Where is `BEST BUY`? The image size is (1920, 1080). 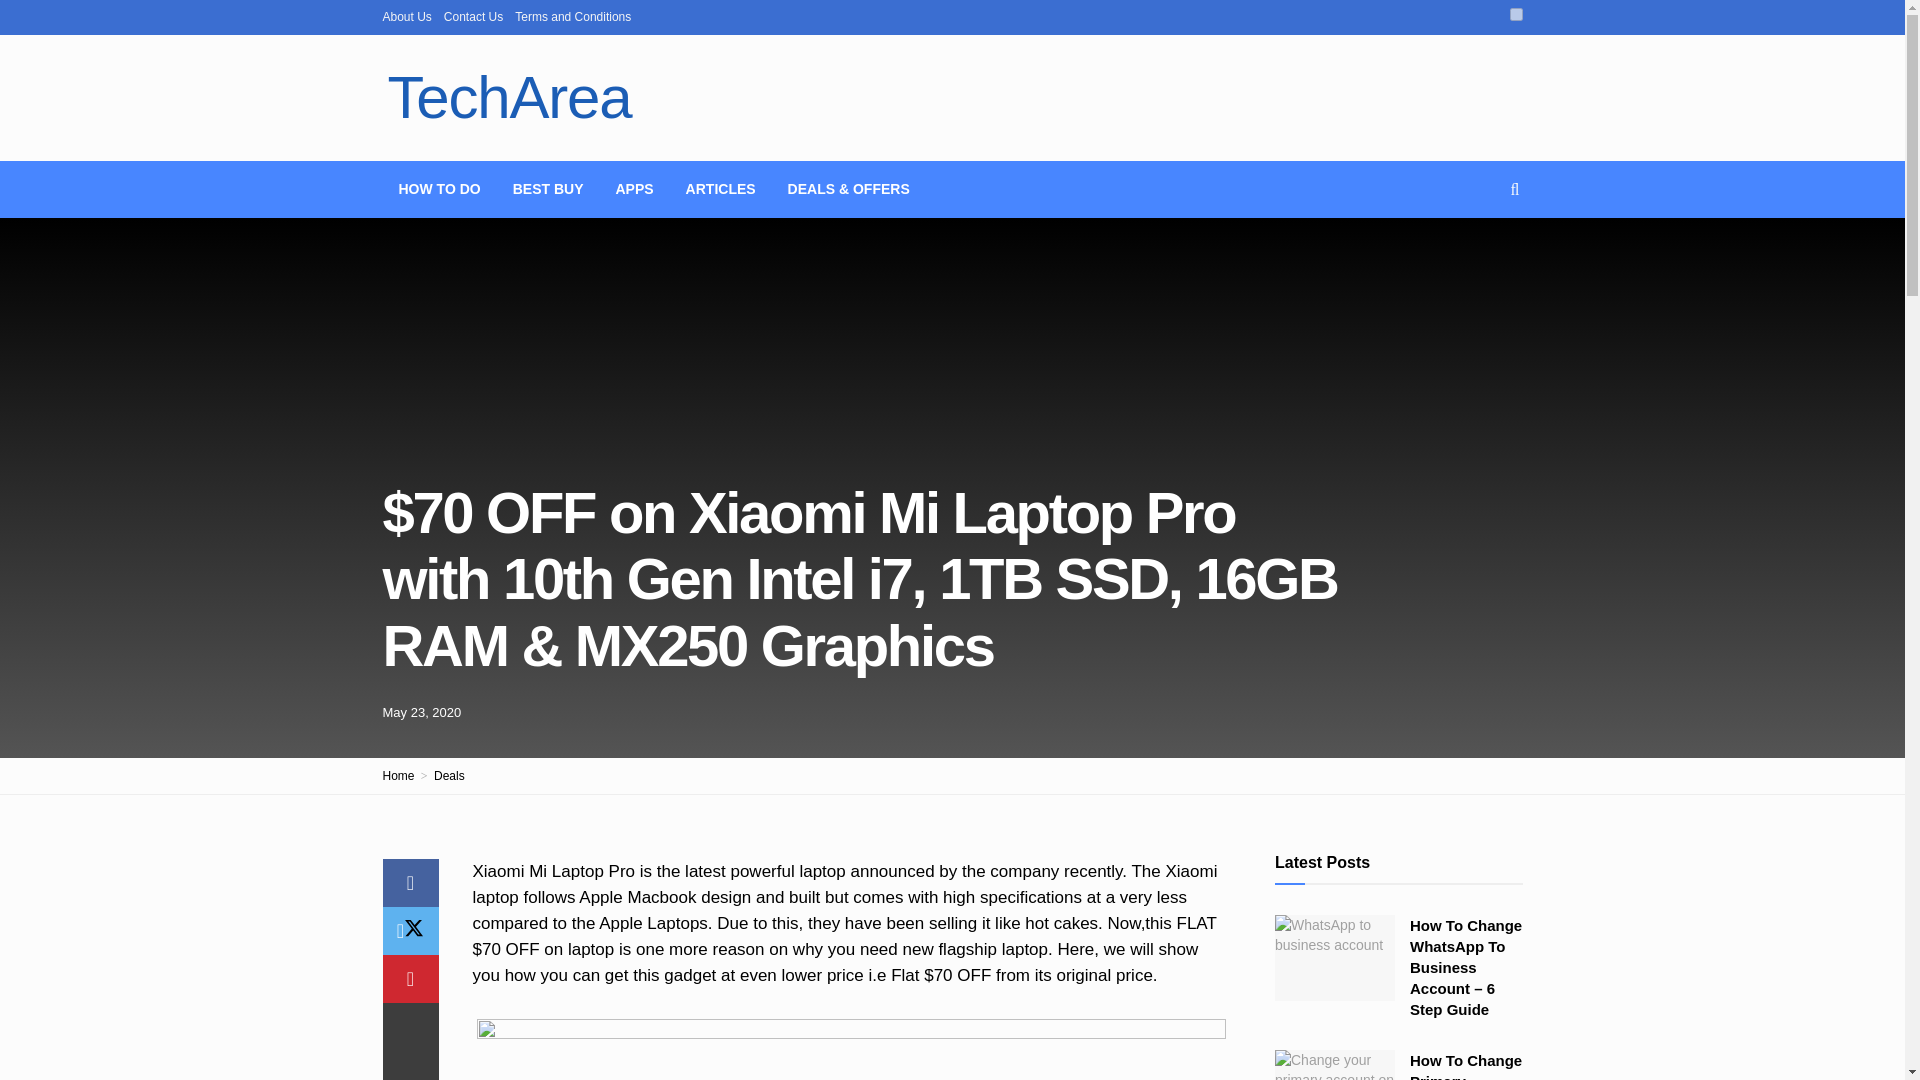
BEST BUY is located at coordinates (548, 189).